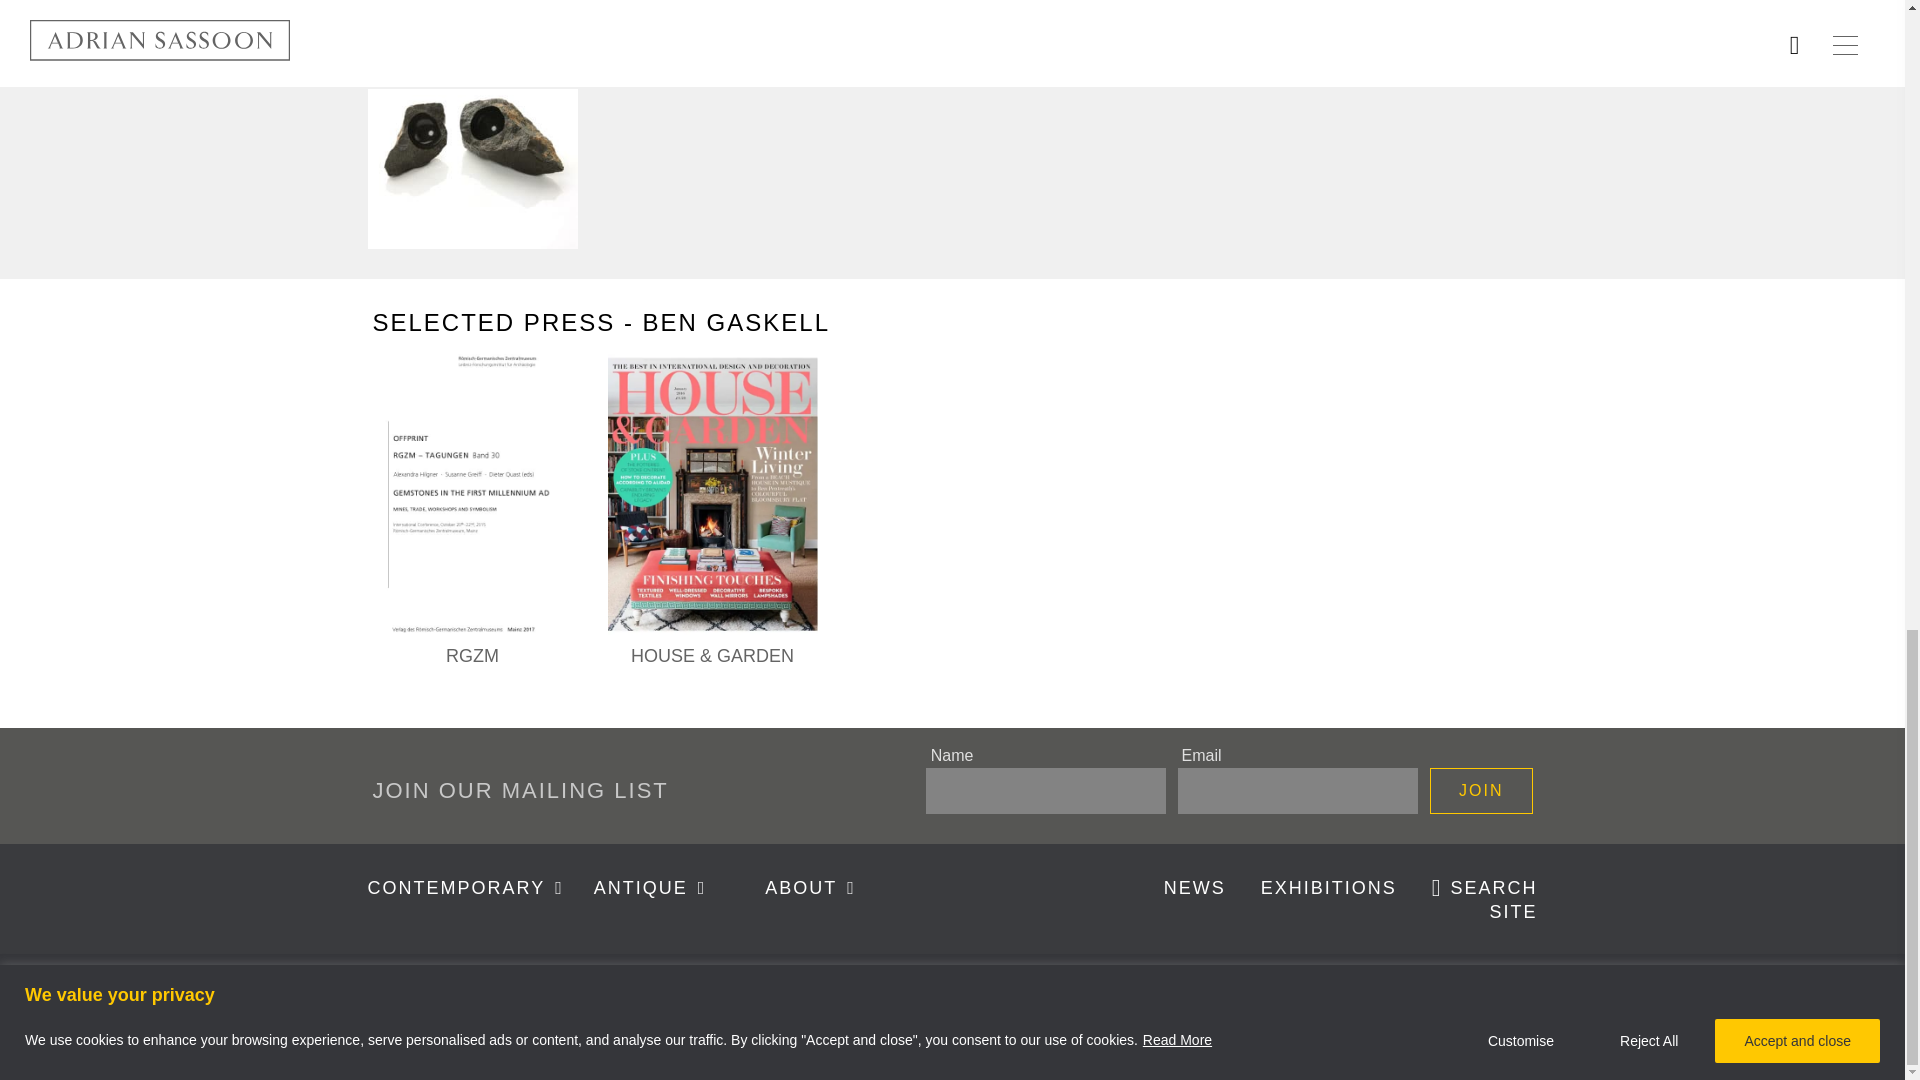 This screenshot has width=1920, height=1080. Describe the element at coordinates (1432, 4) in the screenshot. I see `Ripple Mirror Egg, 2017` at that location.